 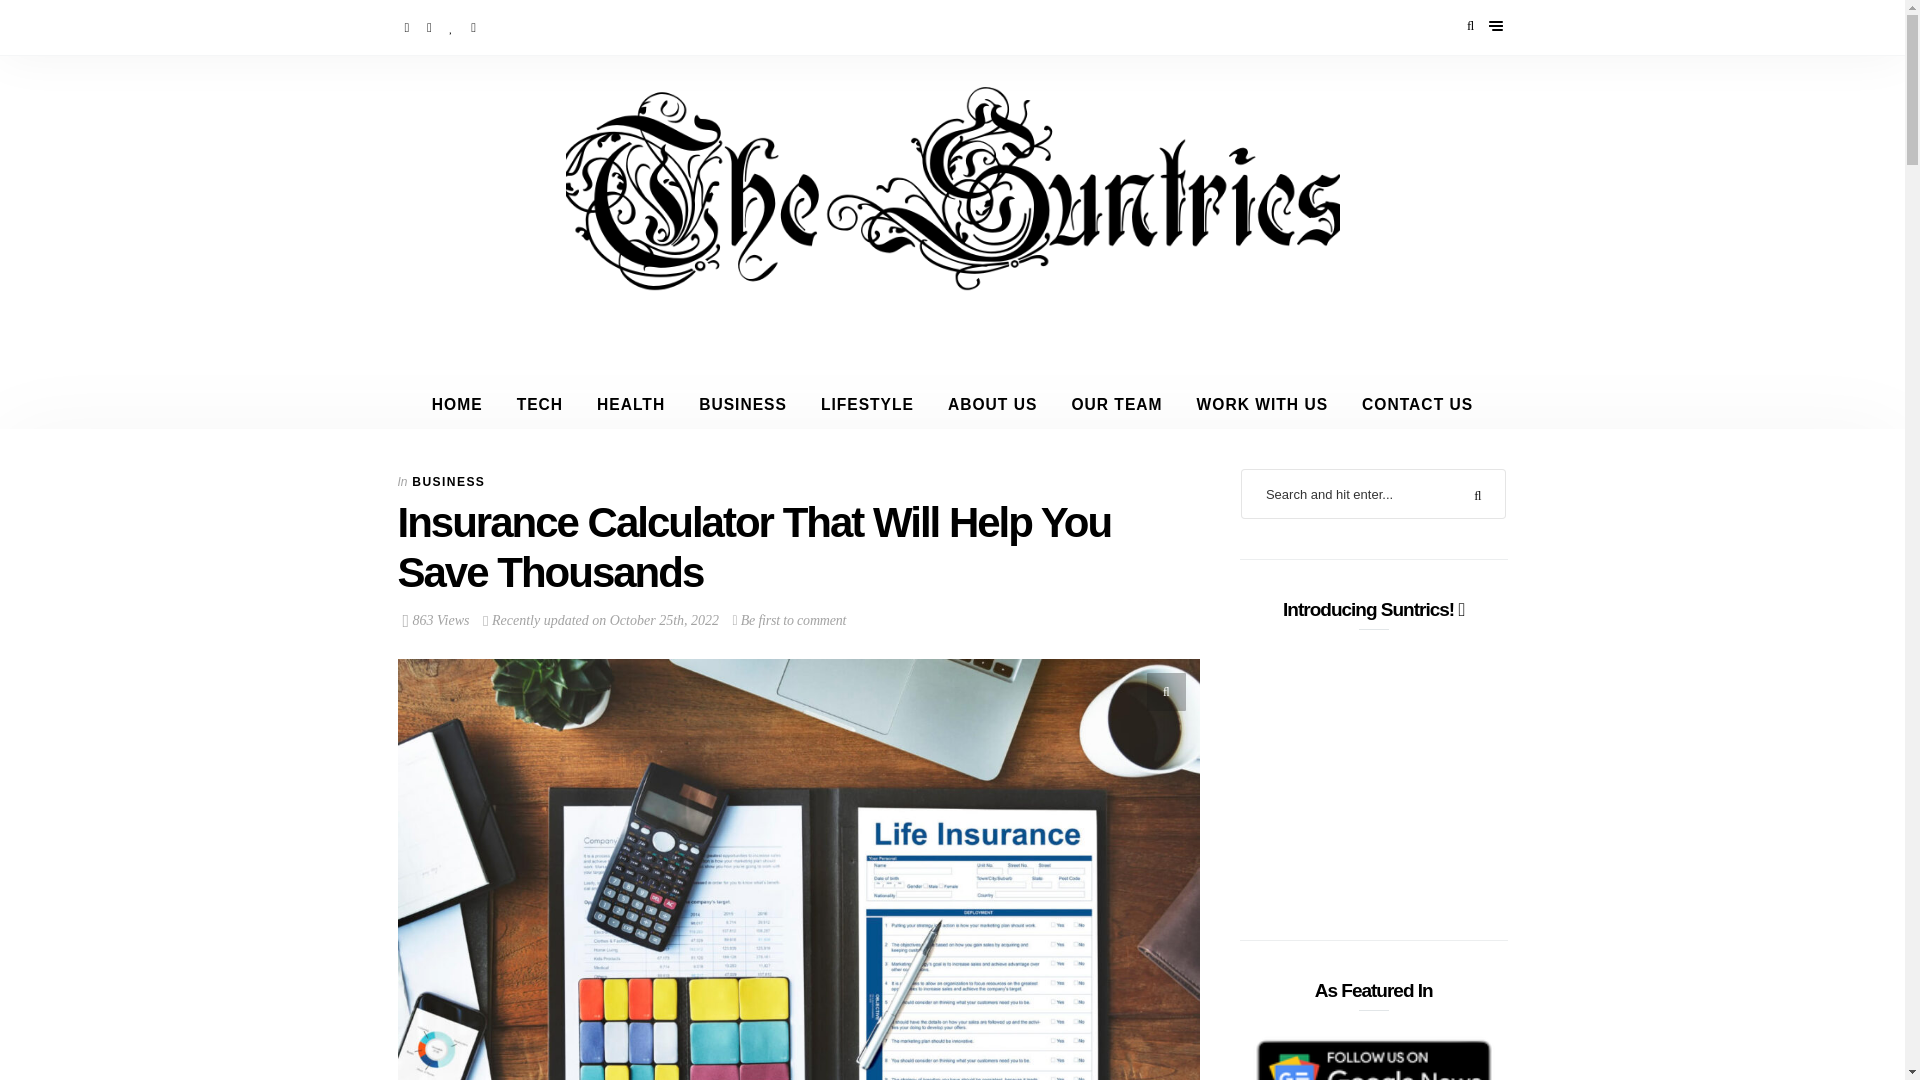 I want to click on Twitter, so click(x=430, y=27).